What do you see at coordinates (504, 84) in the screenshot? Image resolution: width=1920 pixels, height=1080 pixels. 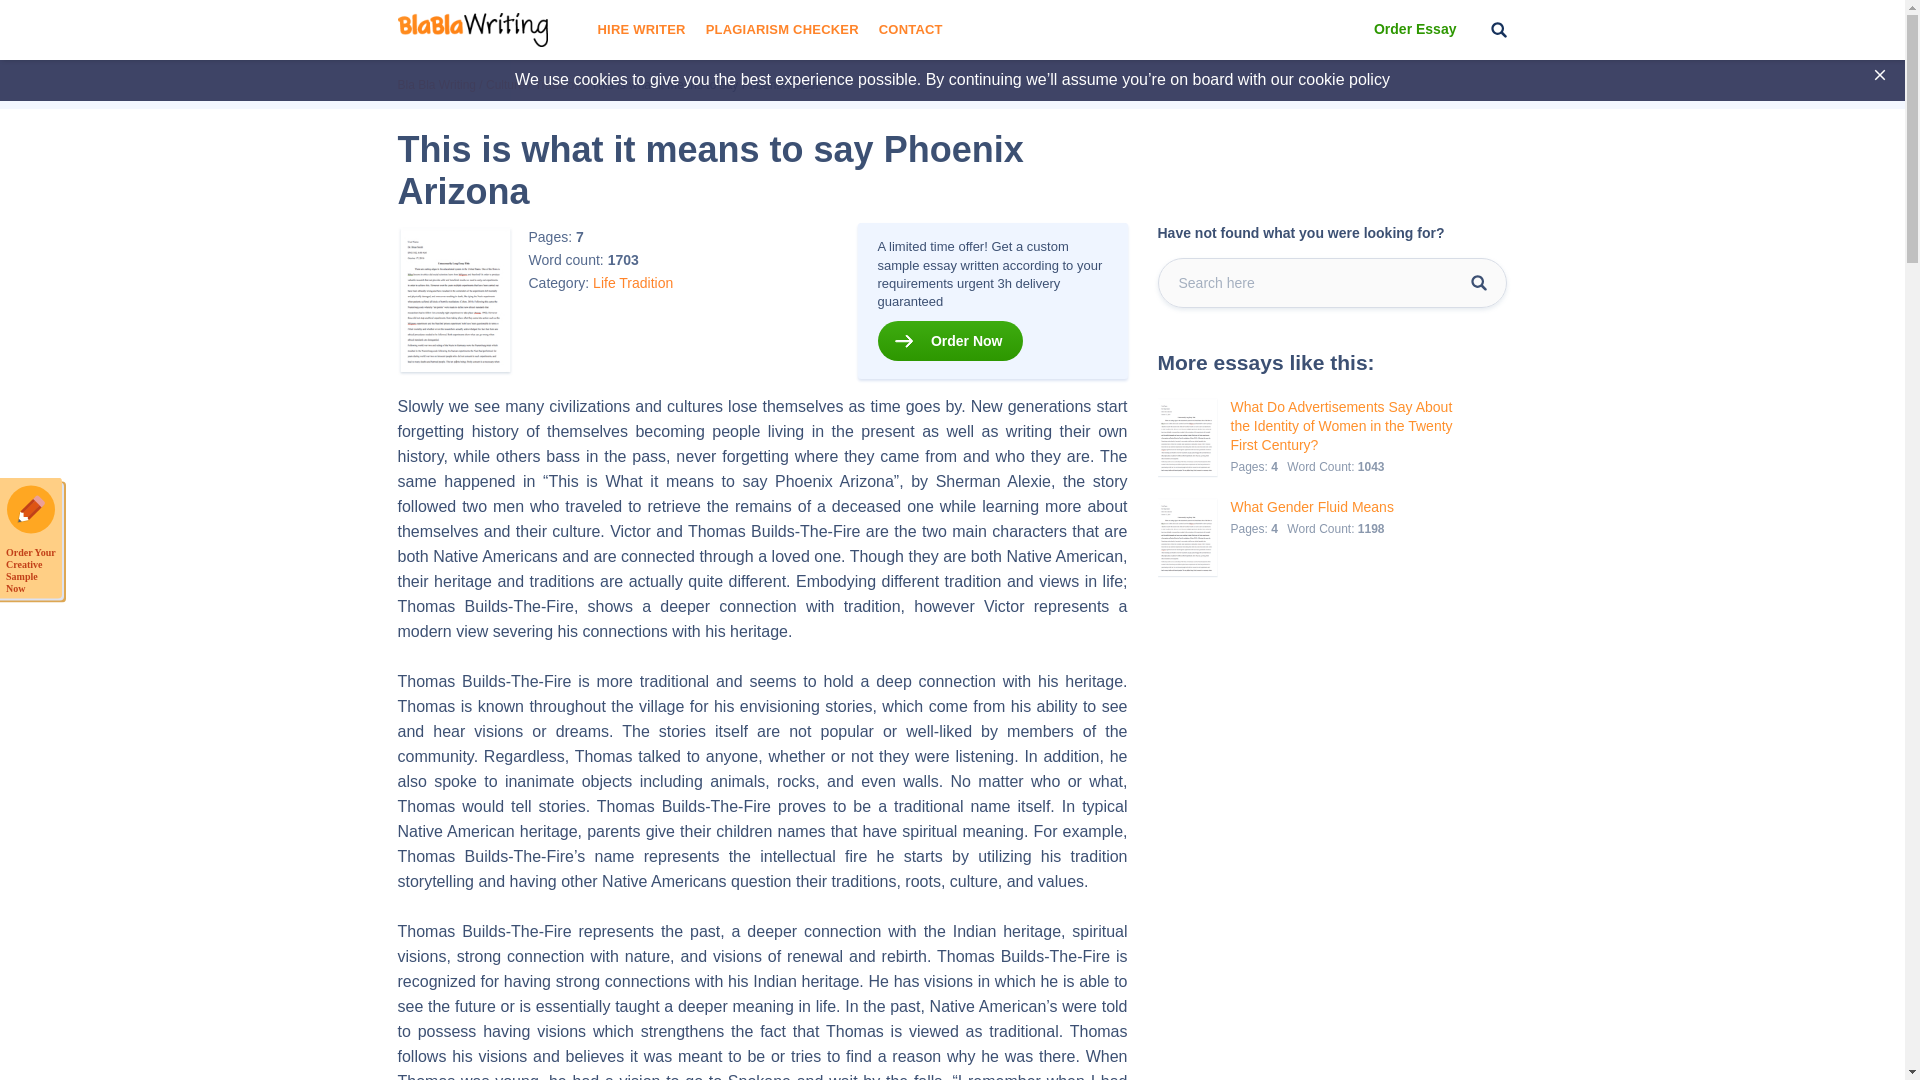 I see `Culture.` at bounding box center [504, 84].